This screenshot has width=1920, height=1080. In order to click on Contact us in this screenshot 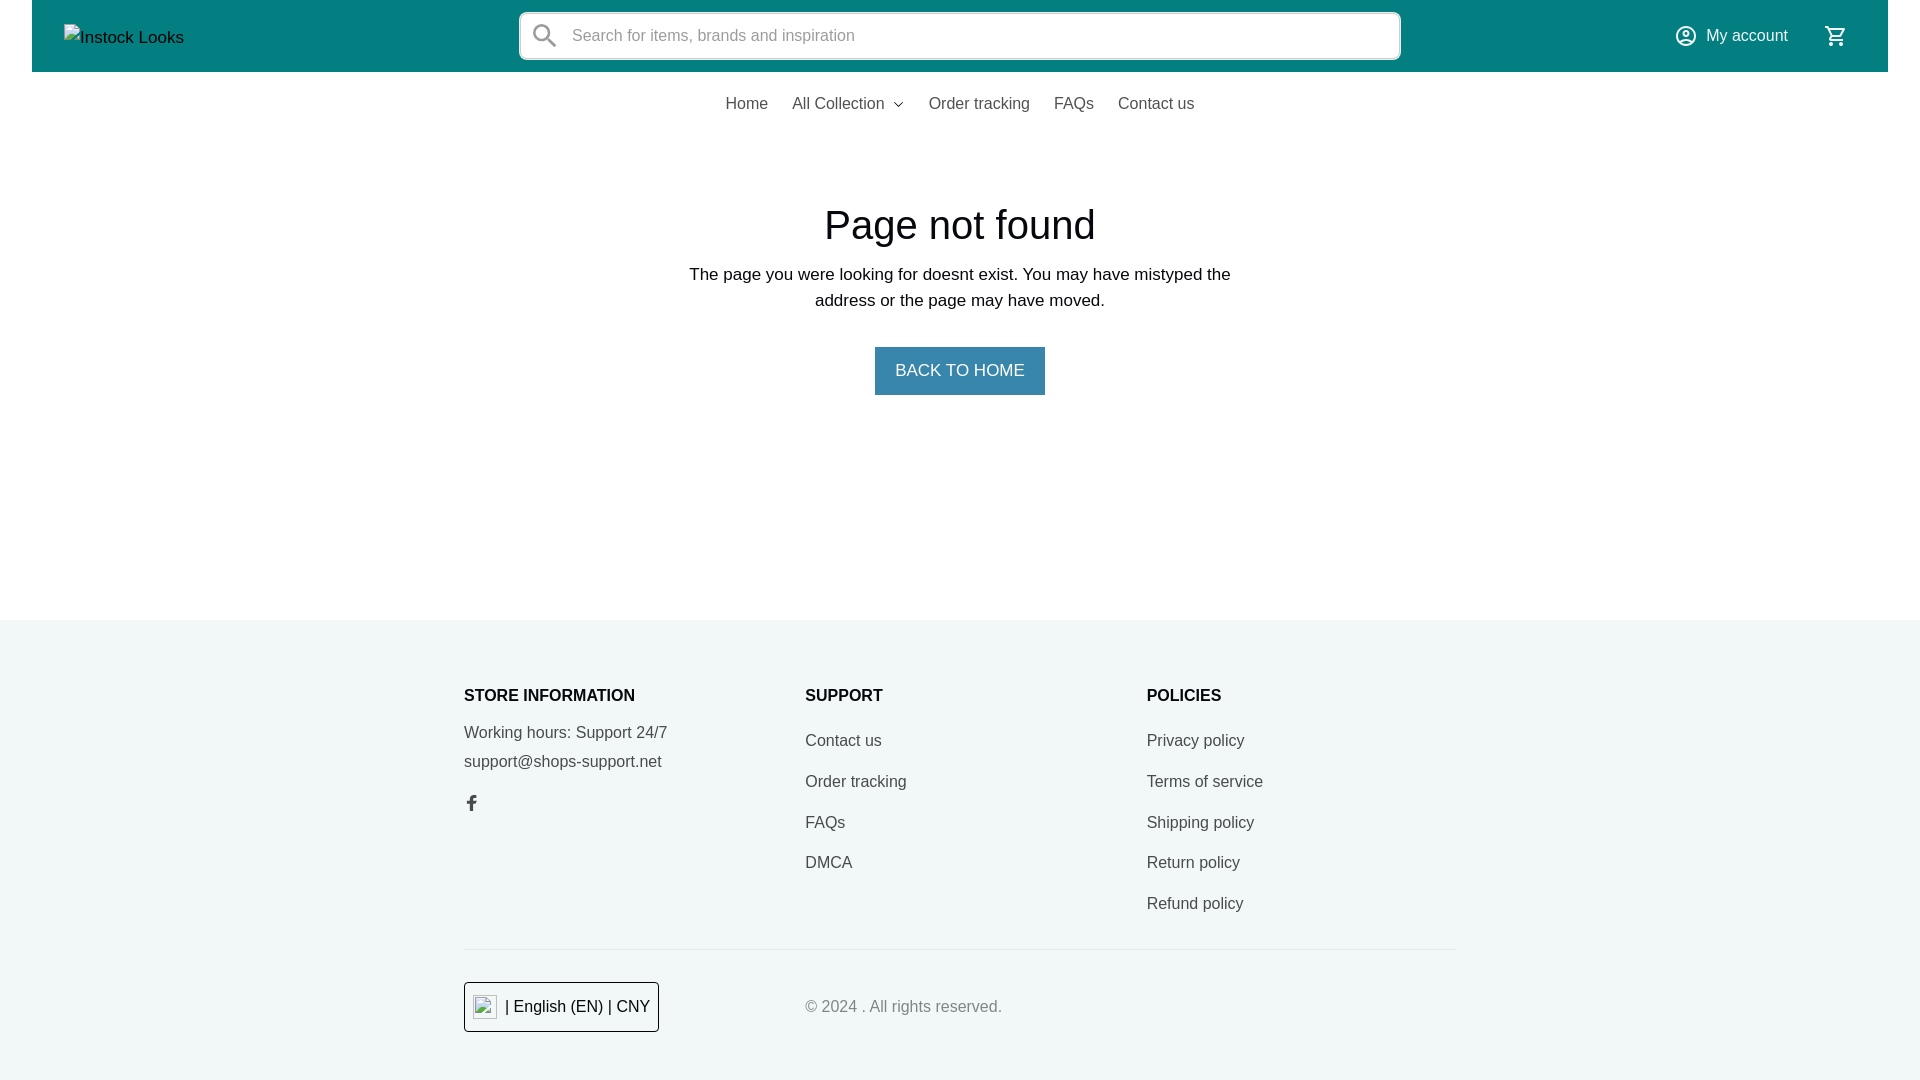, I will do `click(842, 741)`.